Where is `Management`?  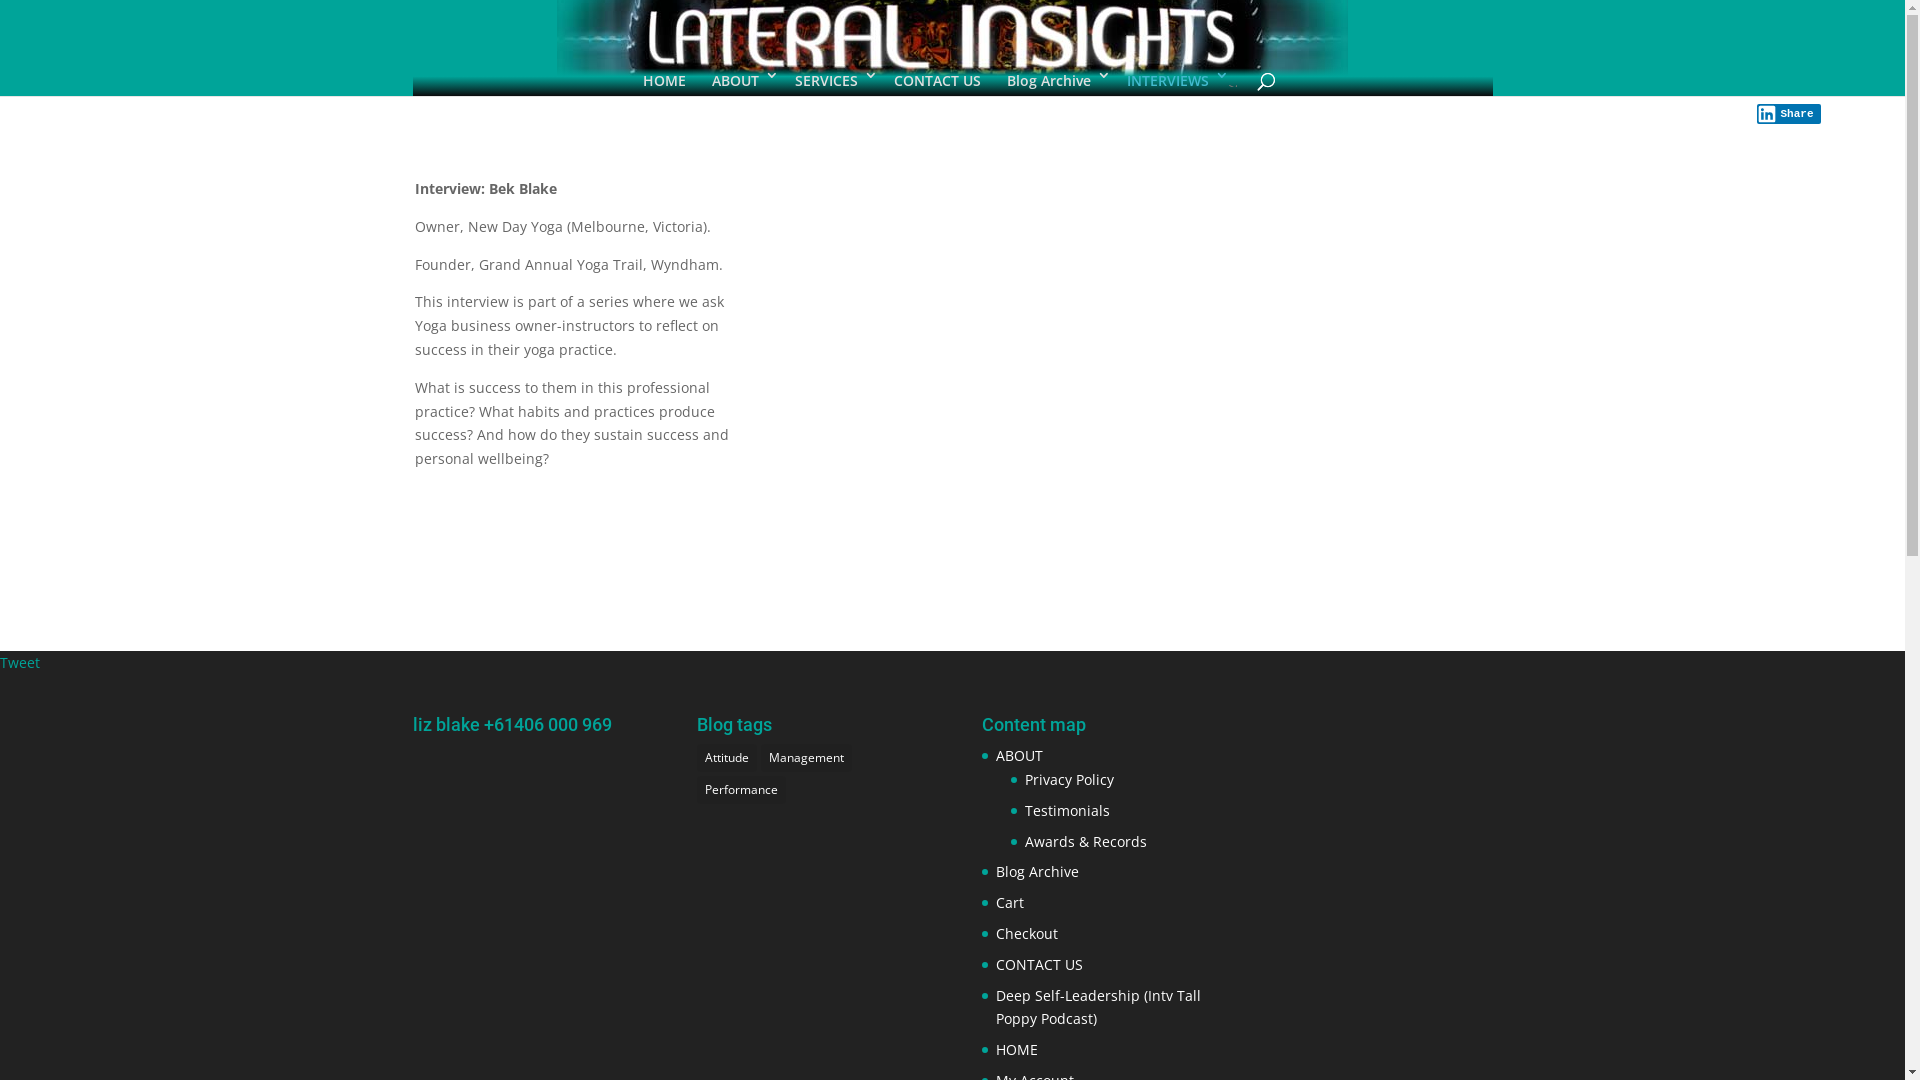 Management is located at coordinates (806, 758).